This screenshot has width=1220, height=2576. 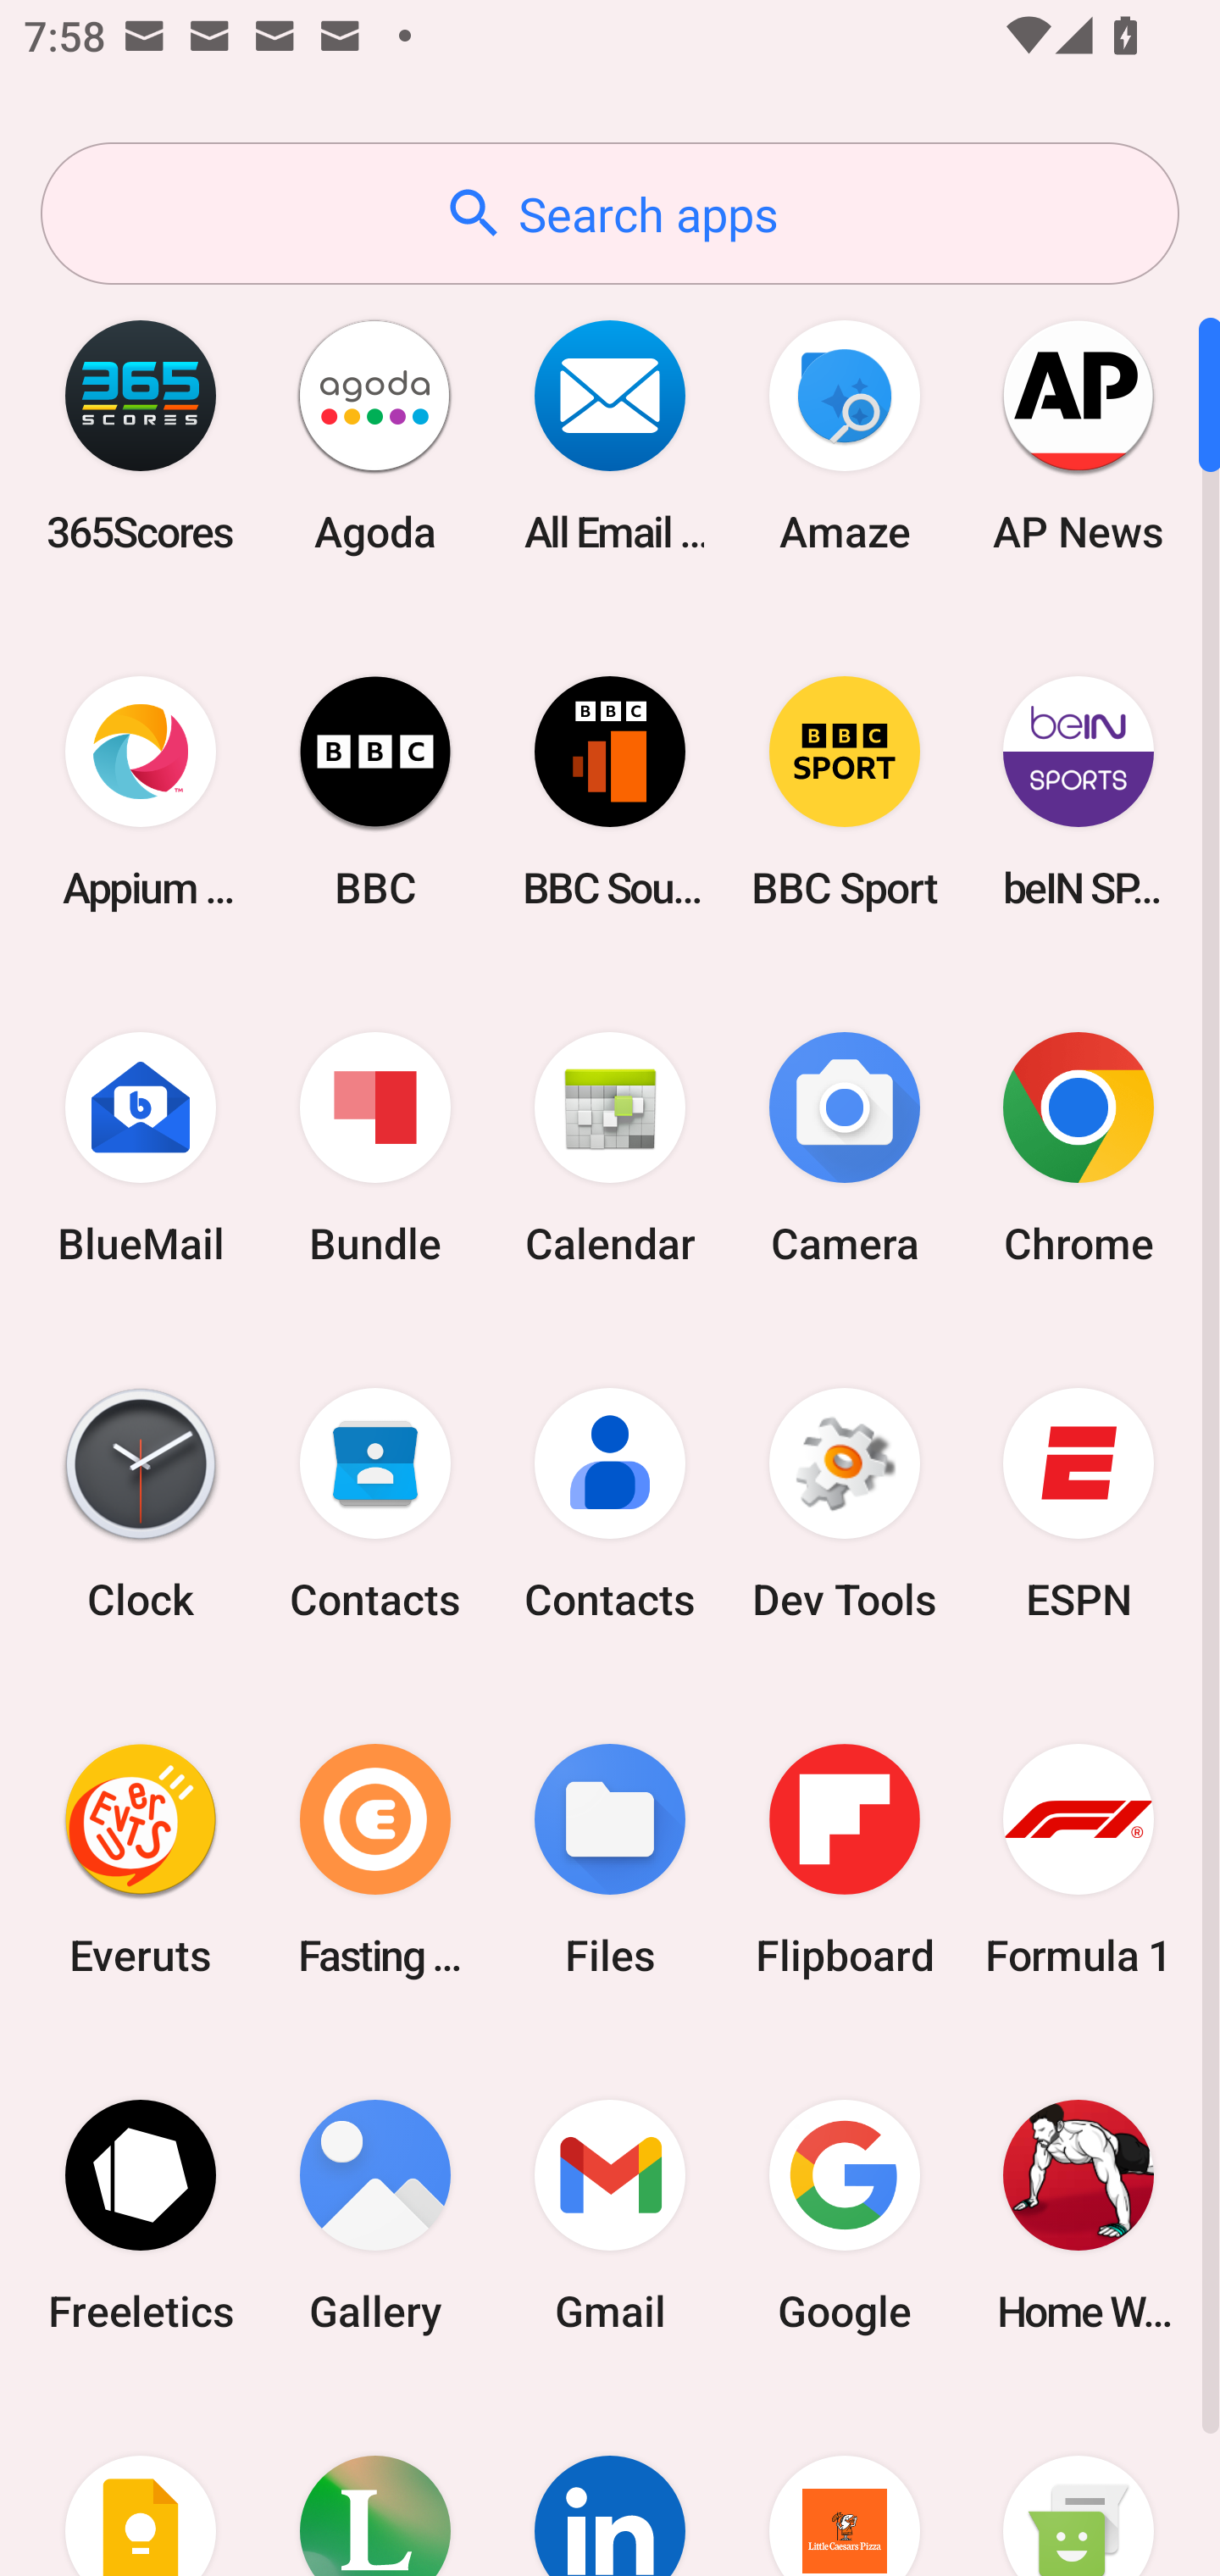 I want to click on Gallery, so click(x=375, y=2215).